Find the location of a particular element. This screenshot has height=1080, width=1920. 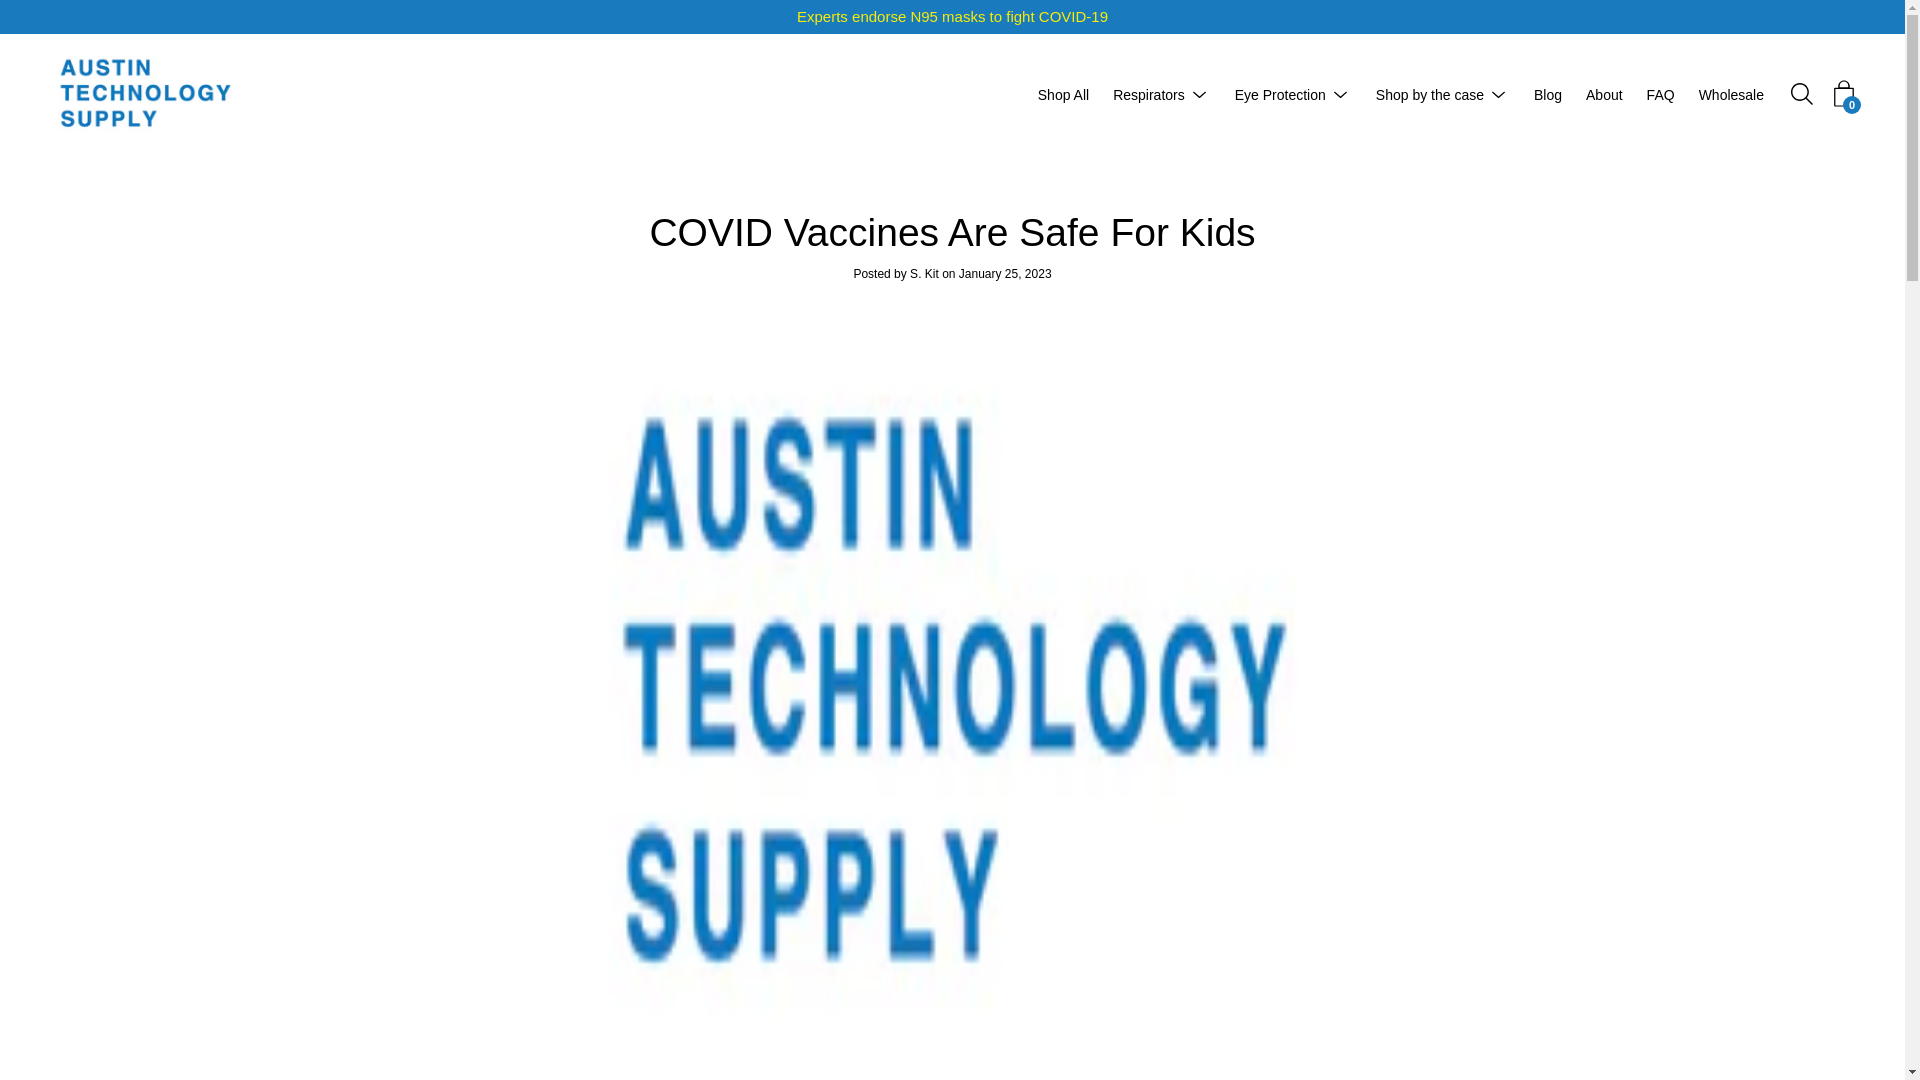

0 is located at coordinates (1844, 94).